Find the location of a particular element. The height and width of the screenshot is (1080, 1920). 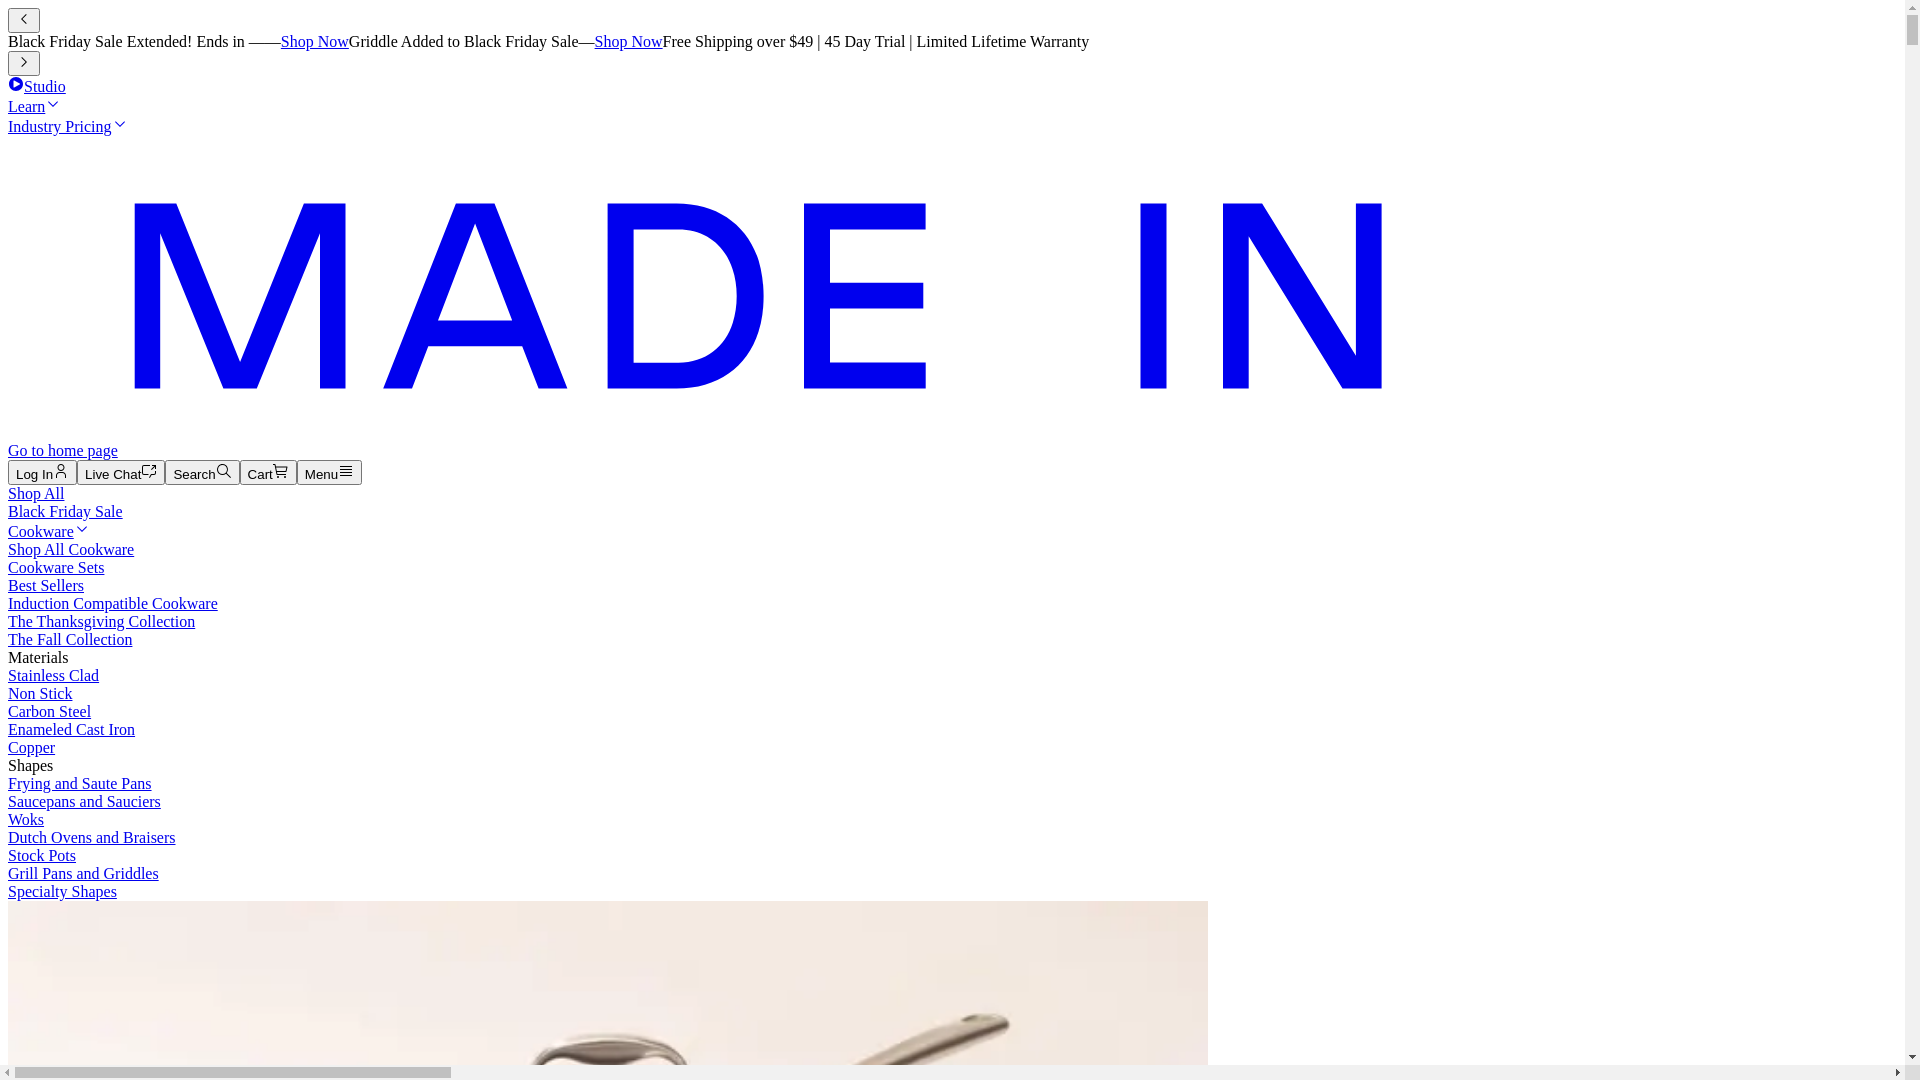

Frying and Saute Pans is located at coordinates (80, 784).